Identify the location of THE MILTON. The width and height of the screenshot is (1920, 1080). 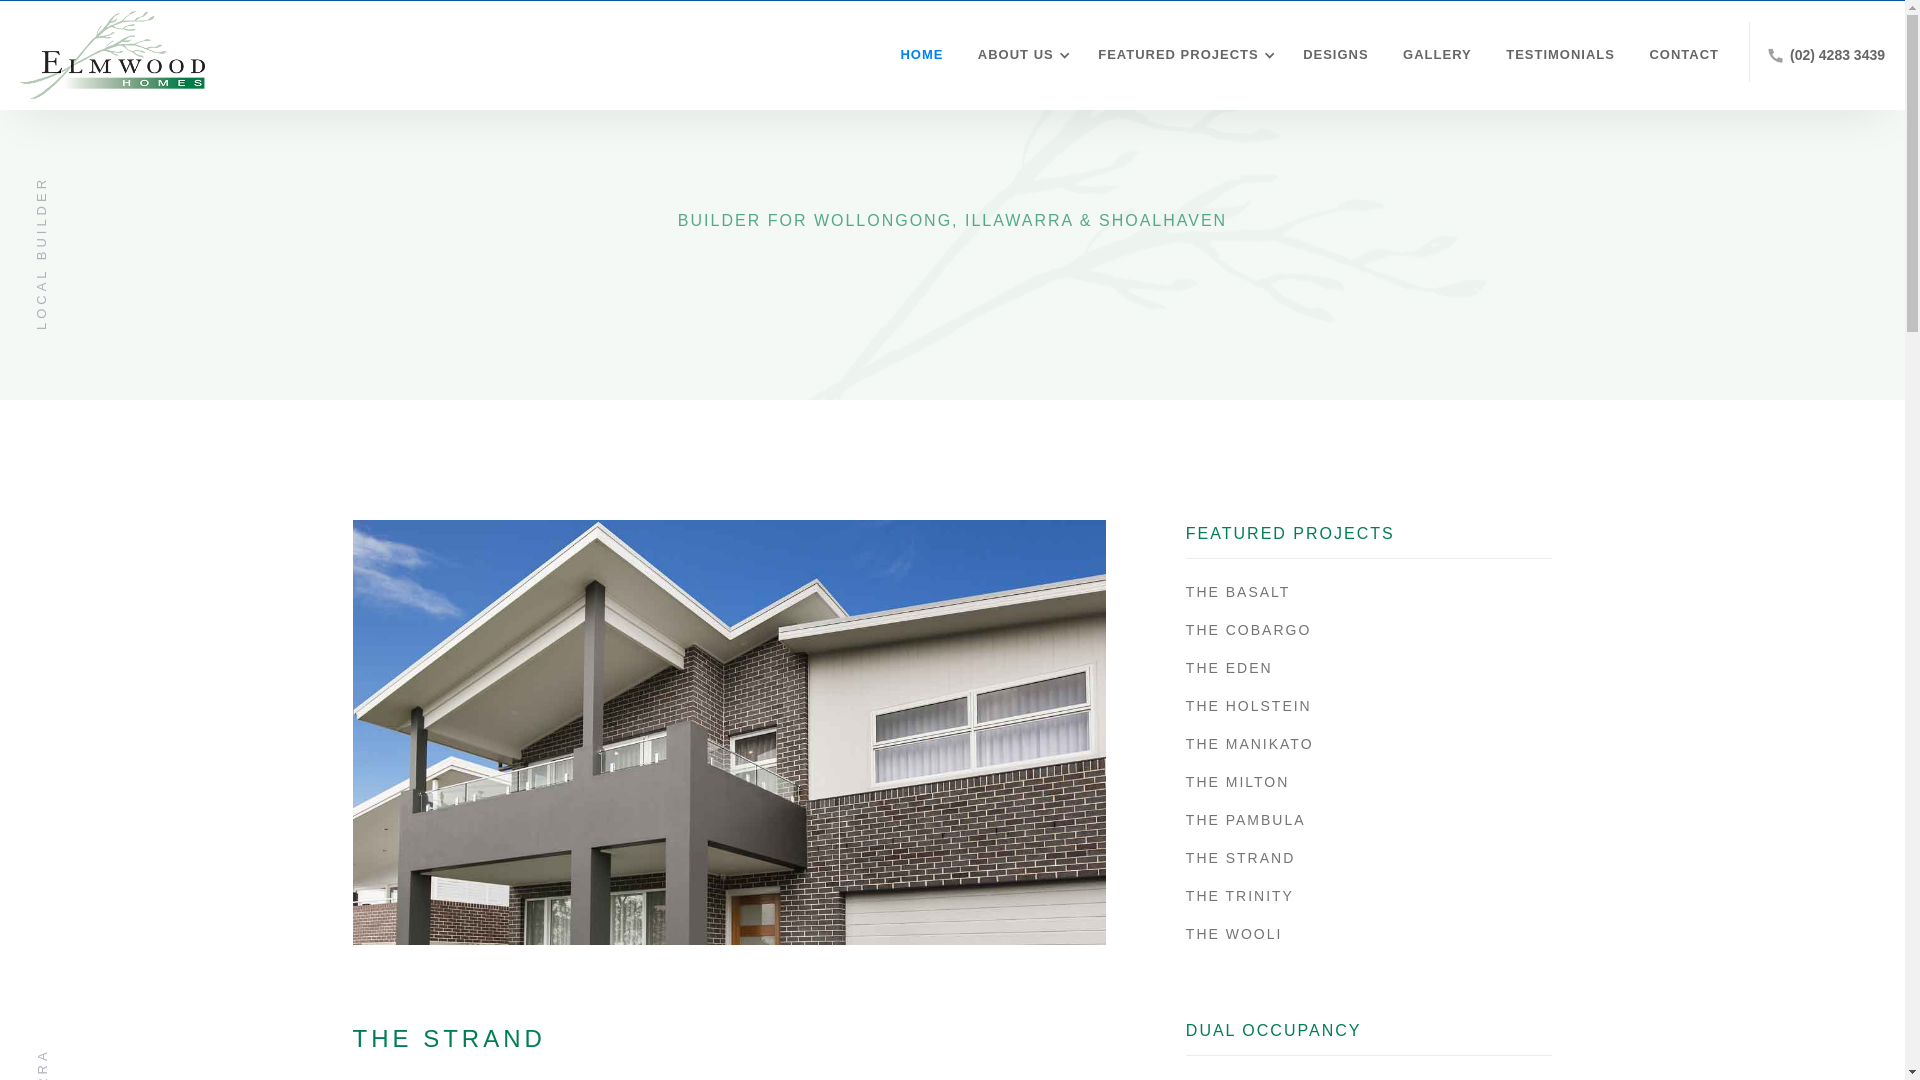
(1370, 782).